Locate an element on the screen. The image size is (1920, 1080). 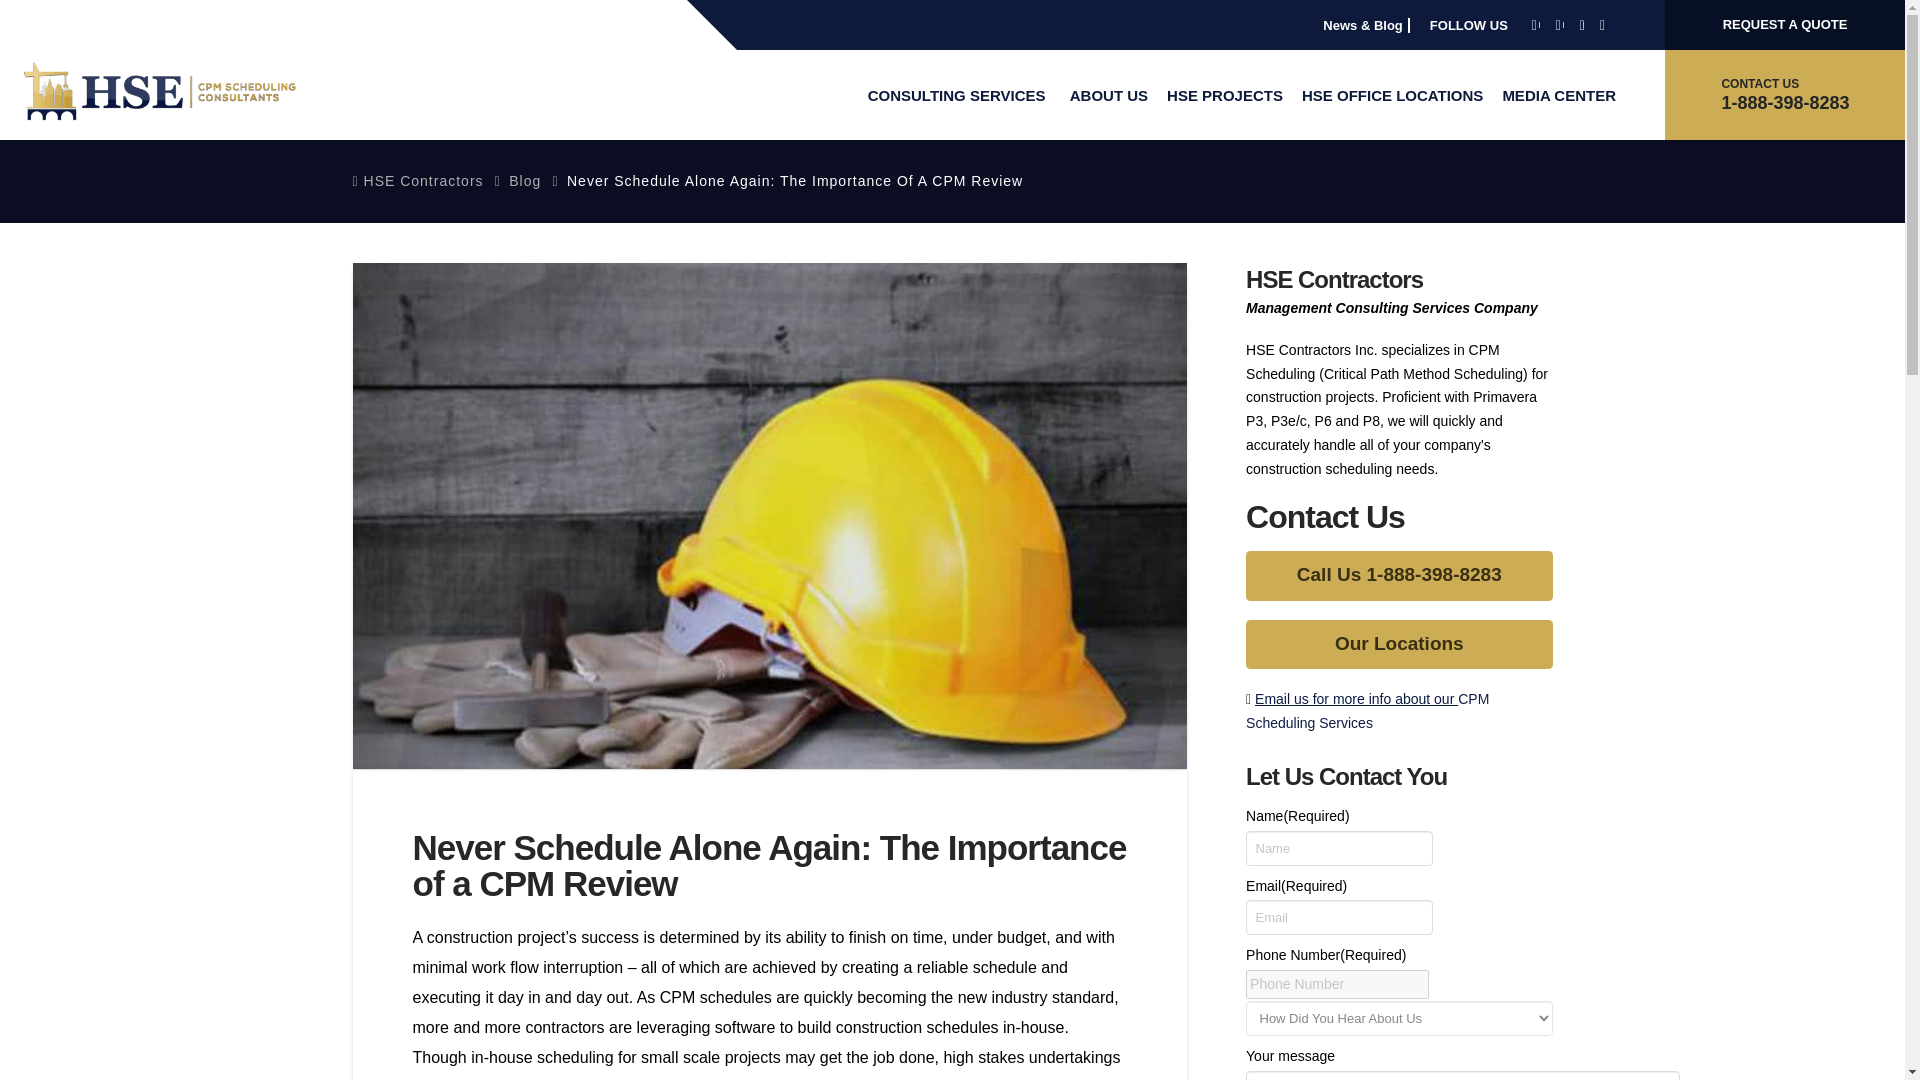
linkedin is located at coordinates (1558, 25).